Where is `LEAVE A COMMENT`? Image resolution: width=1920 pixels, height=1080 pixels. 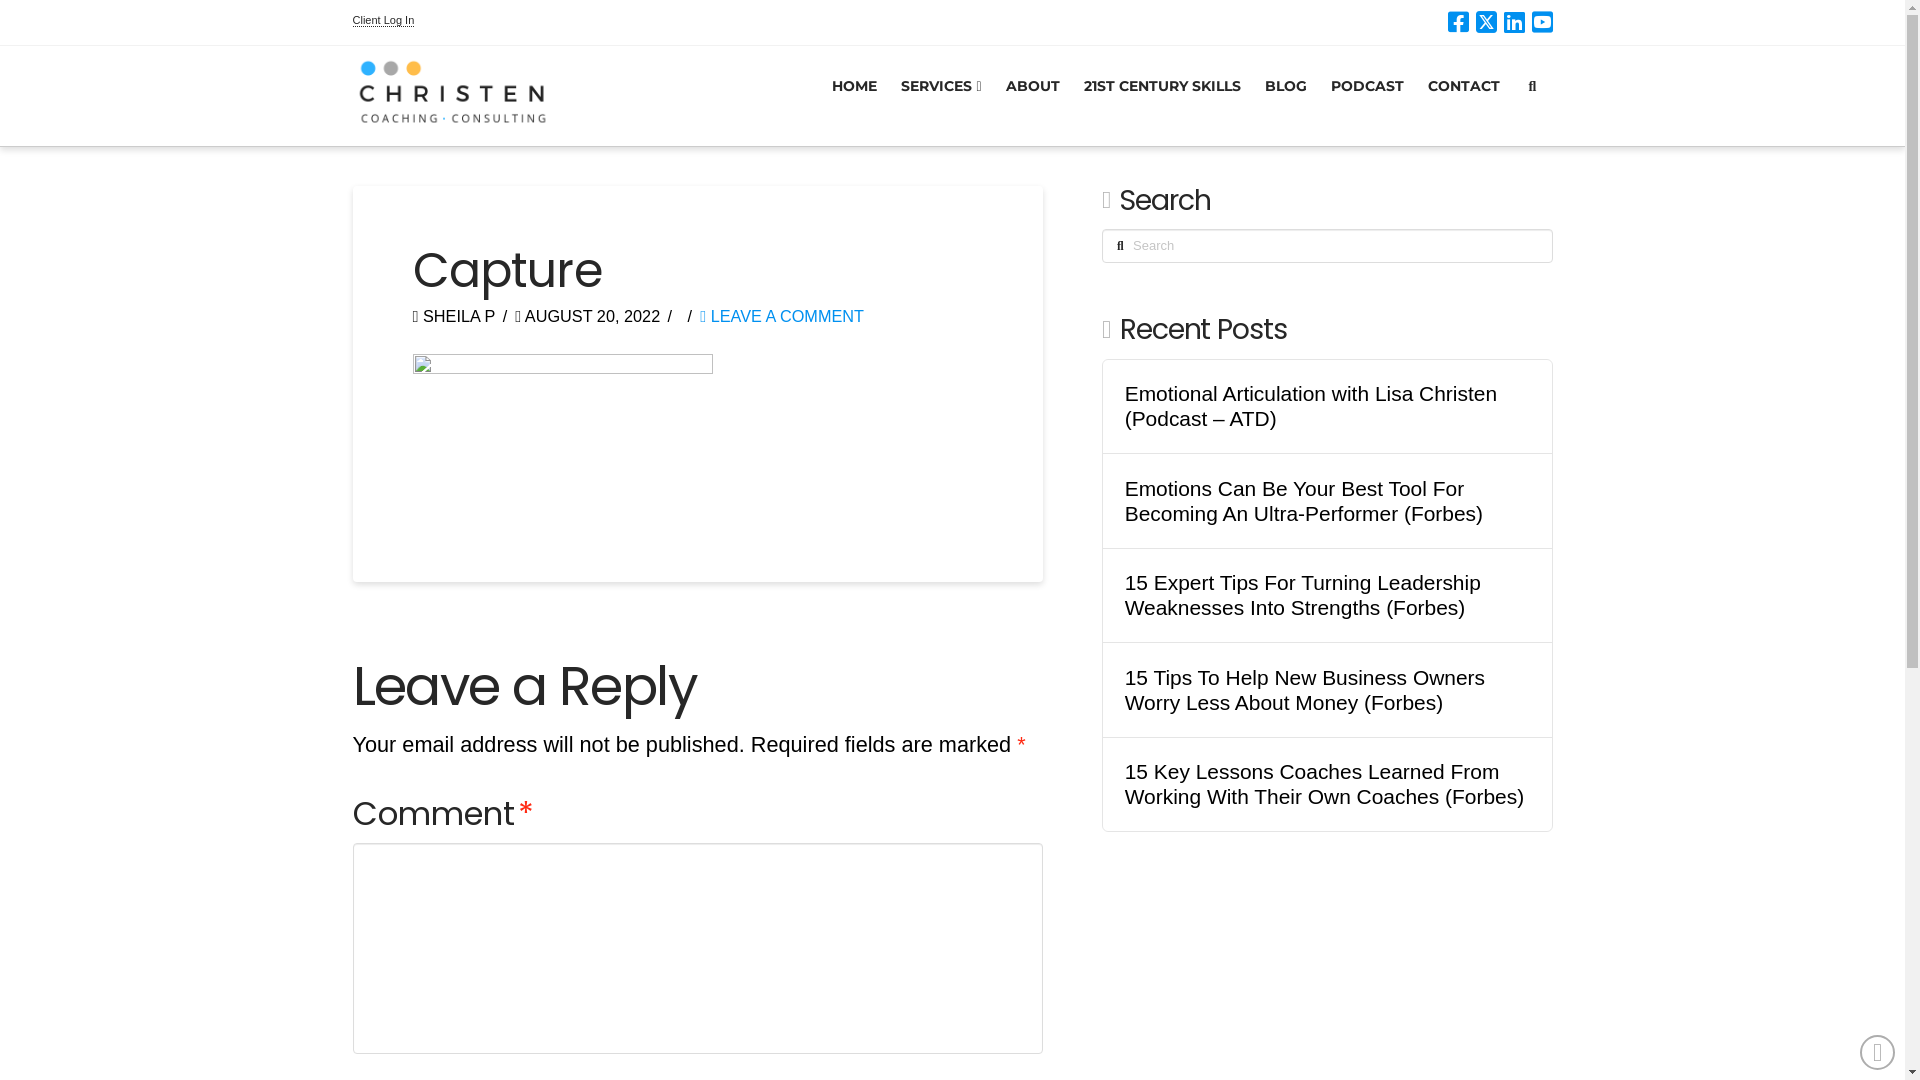
LEAVE A COMMENT is located at coordinates (782, 316).